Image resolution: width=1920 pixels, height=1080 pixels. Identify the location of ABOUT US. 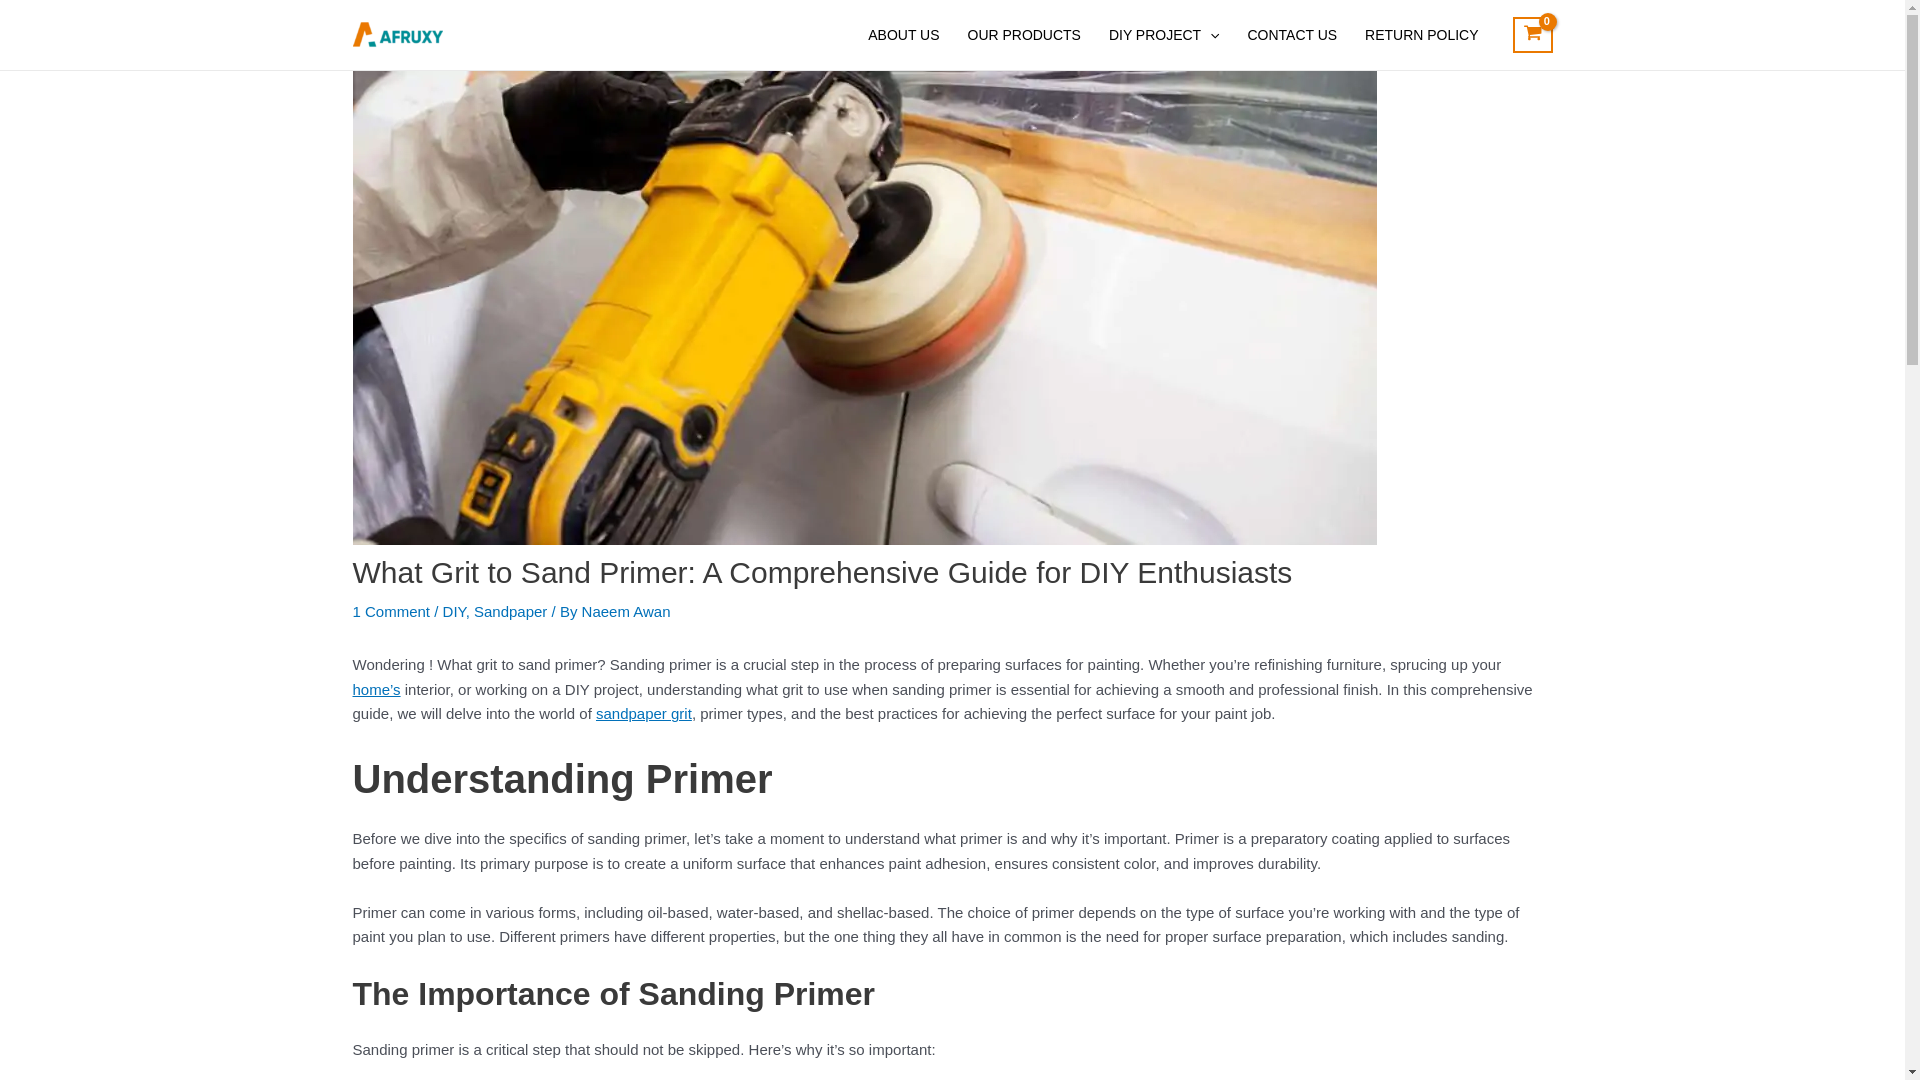
(903, 35).